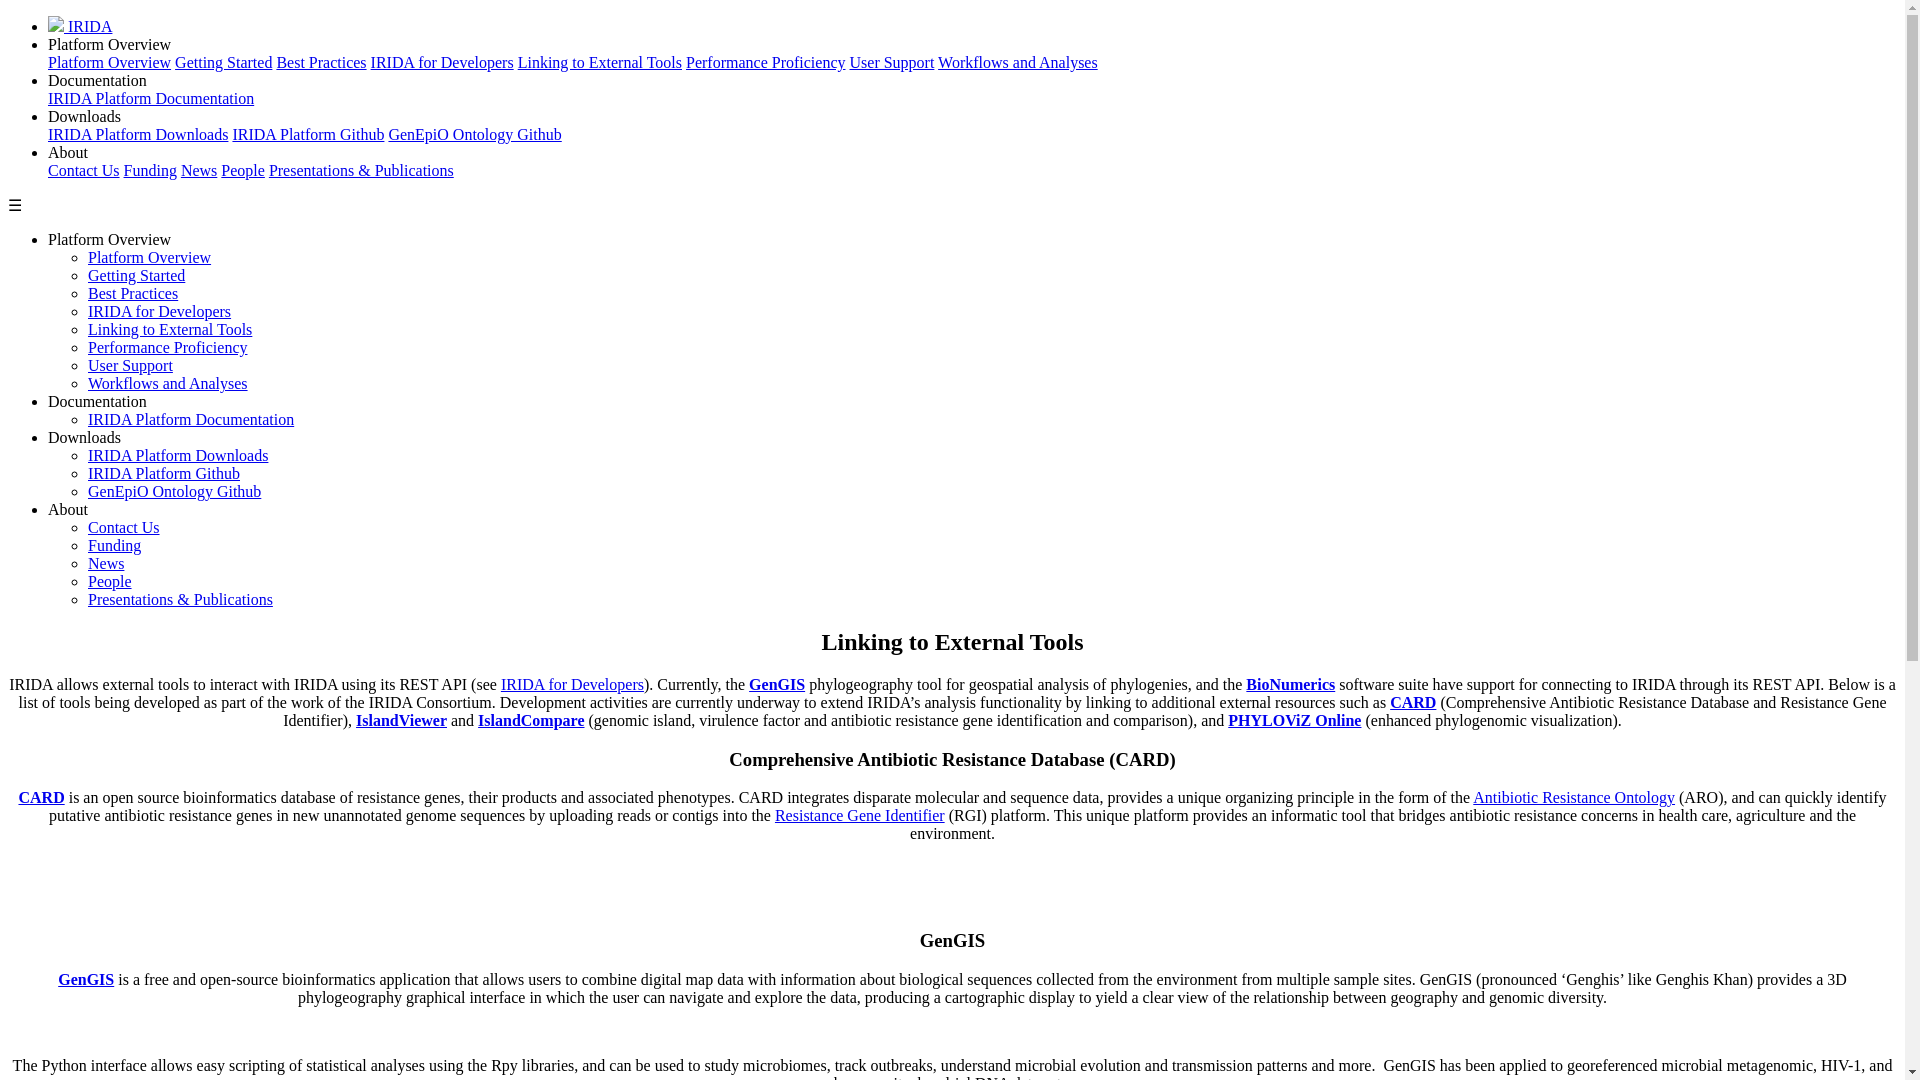 This screenshot has height=1080, width=1920. What do you see at coordinates (109, 62) in the screenshot?
I see `Platform Overview` at bounding box center [109, 62].